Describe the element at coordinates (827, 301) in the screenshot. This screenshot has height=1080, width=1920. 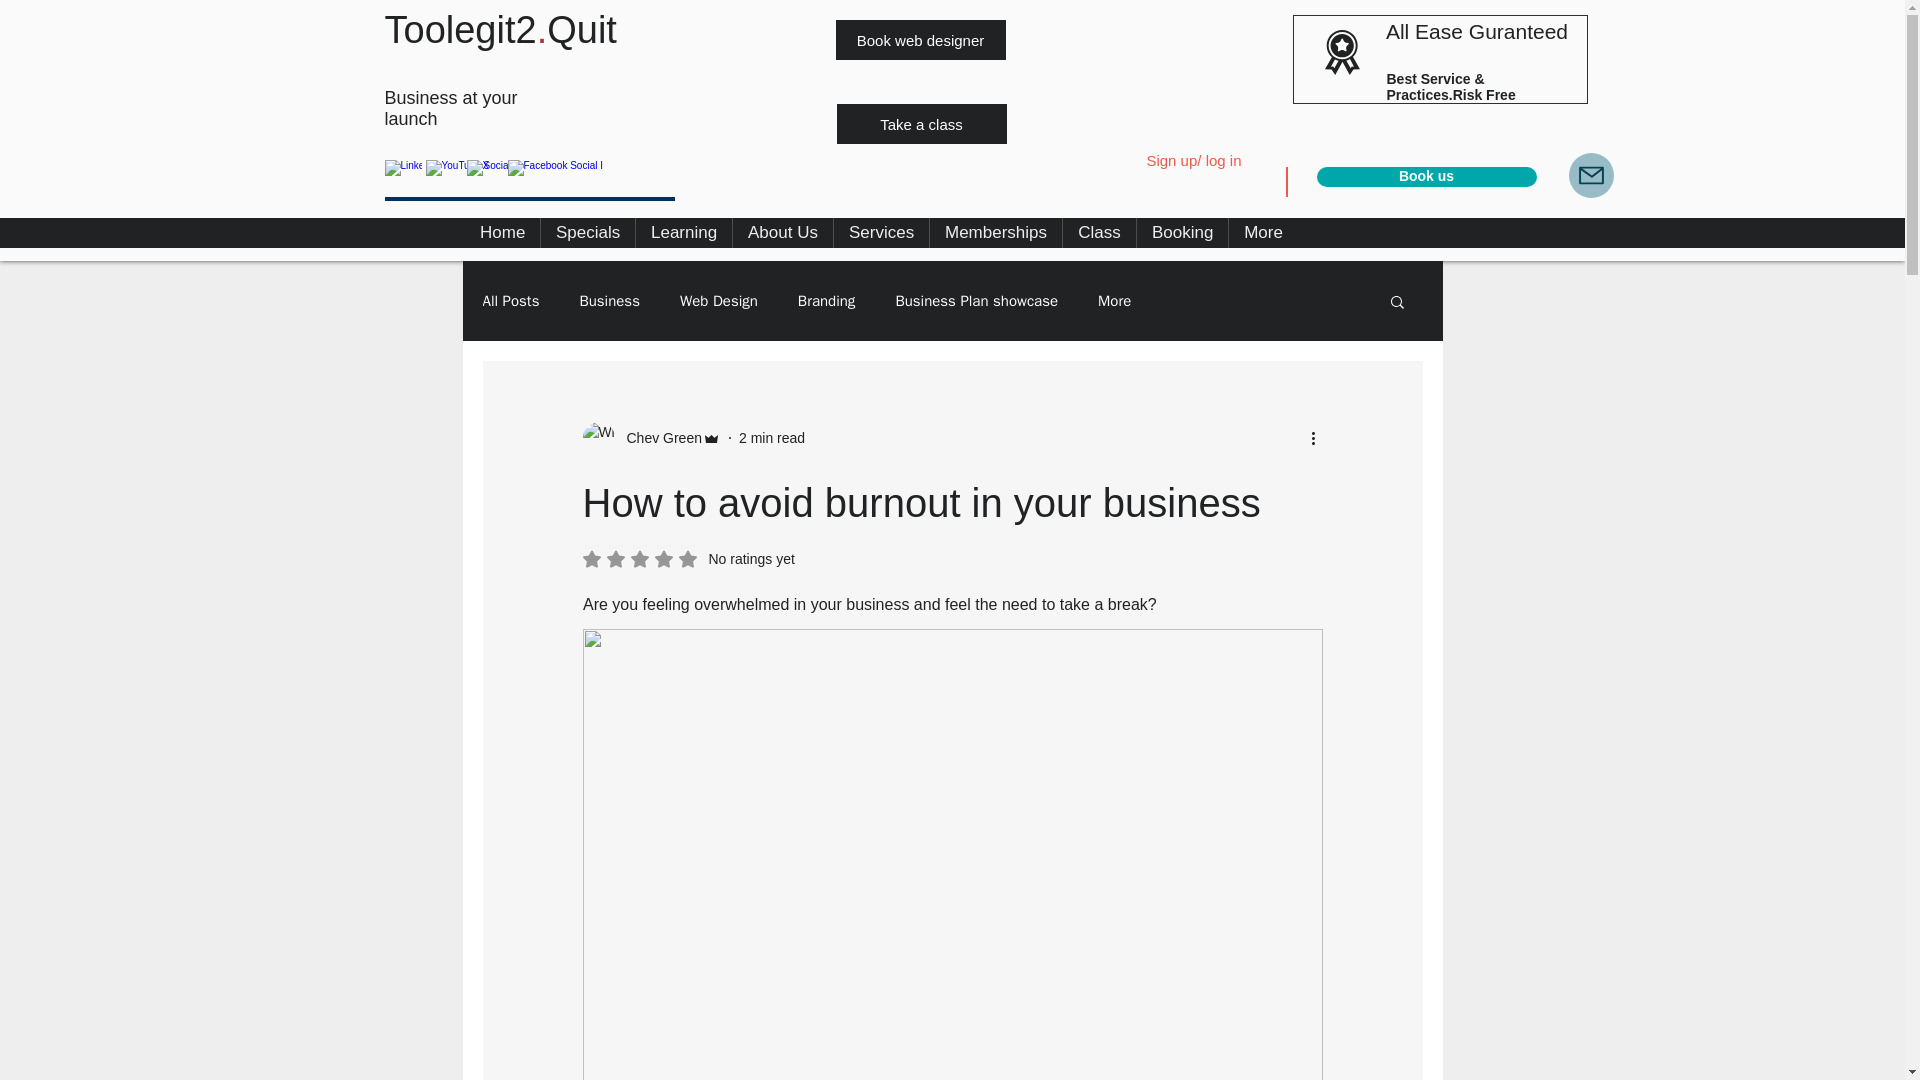
I see `Branding` at that location.